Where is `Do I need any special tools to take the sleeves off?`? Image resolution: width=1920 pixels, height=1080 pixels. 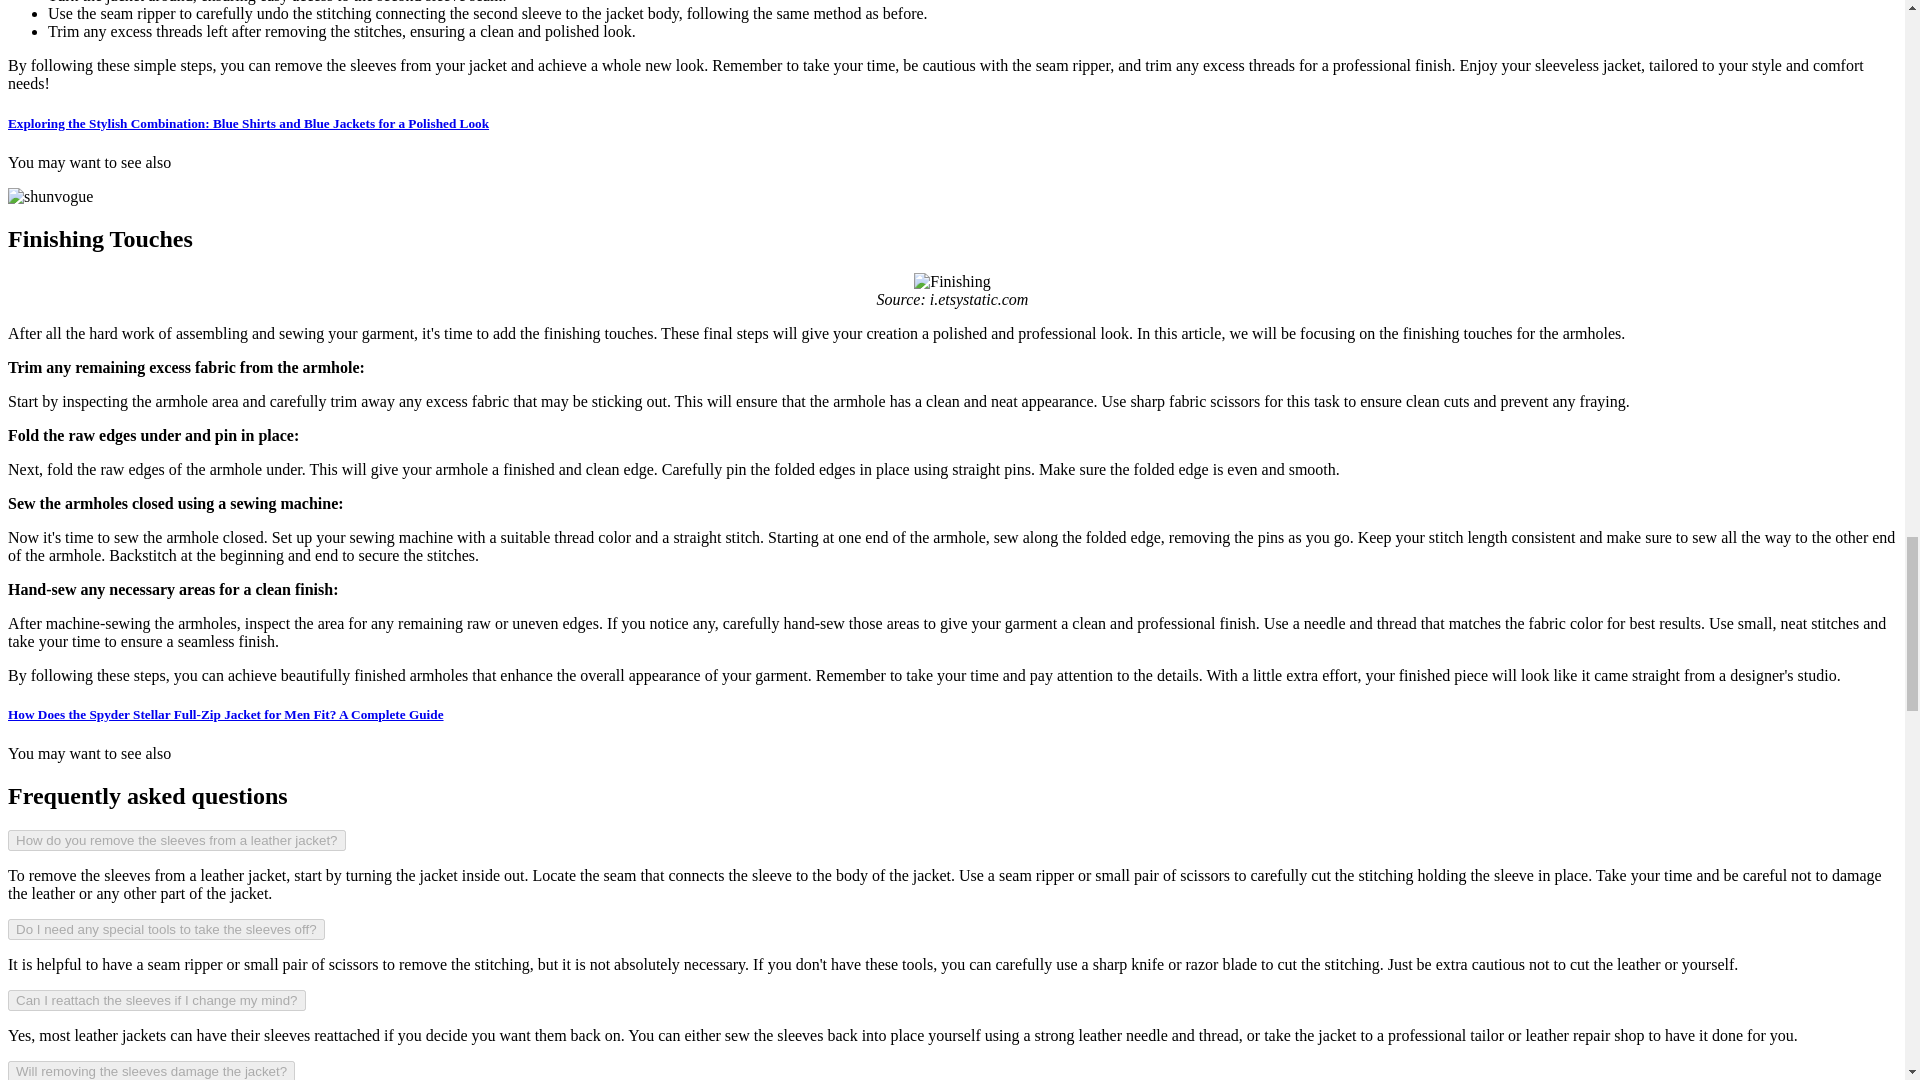 Do I need any special tools to take the sleeves off? is located at coordinates (166, 929).